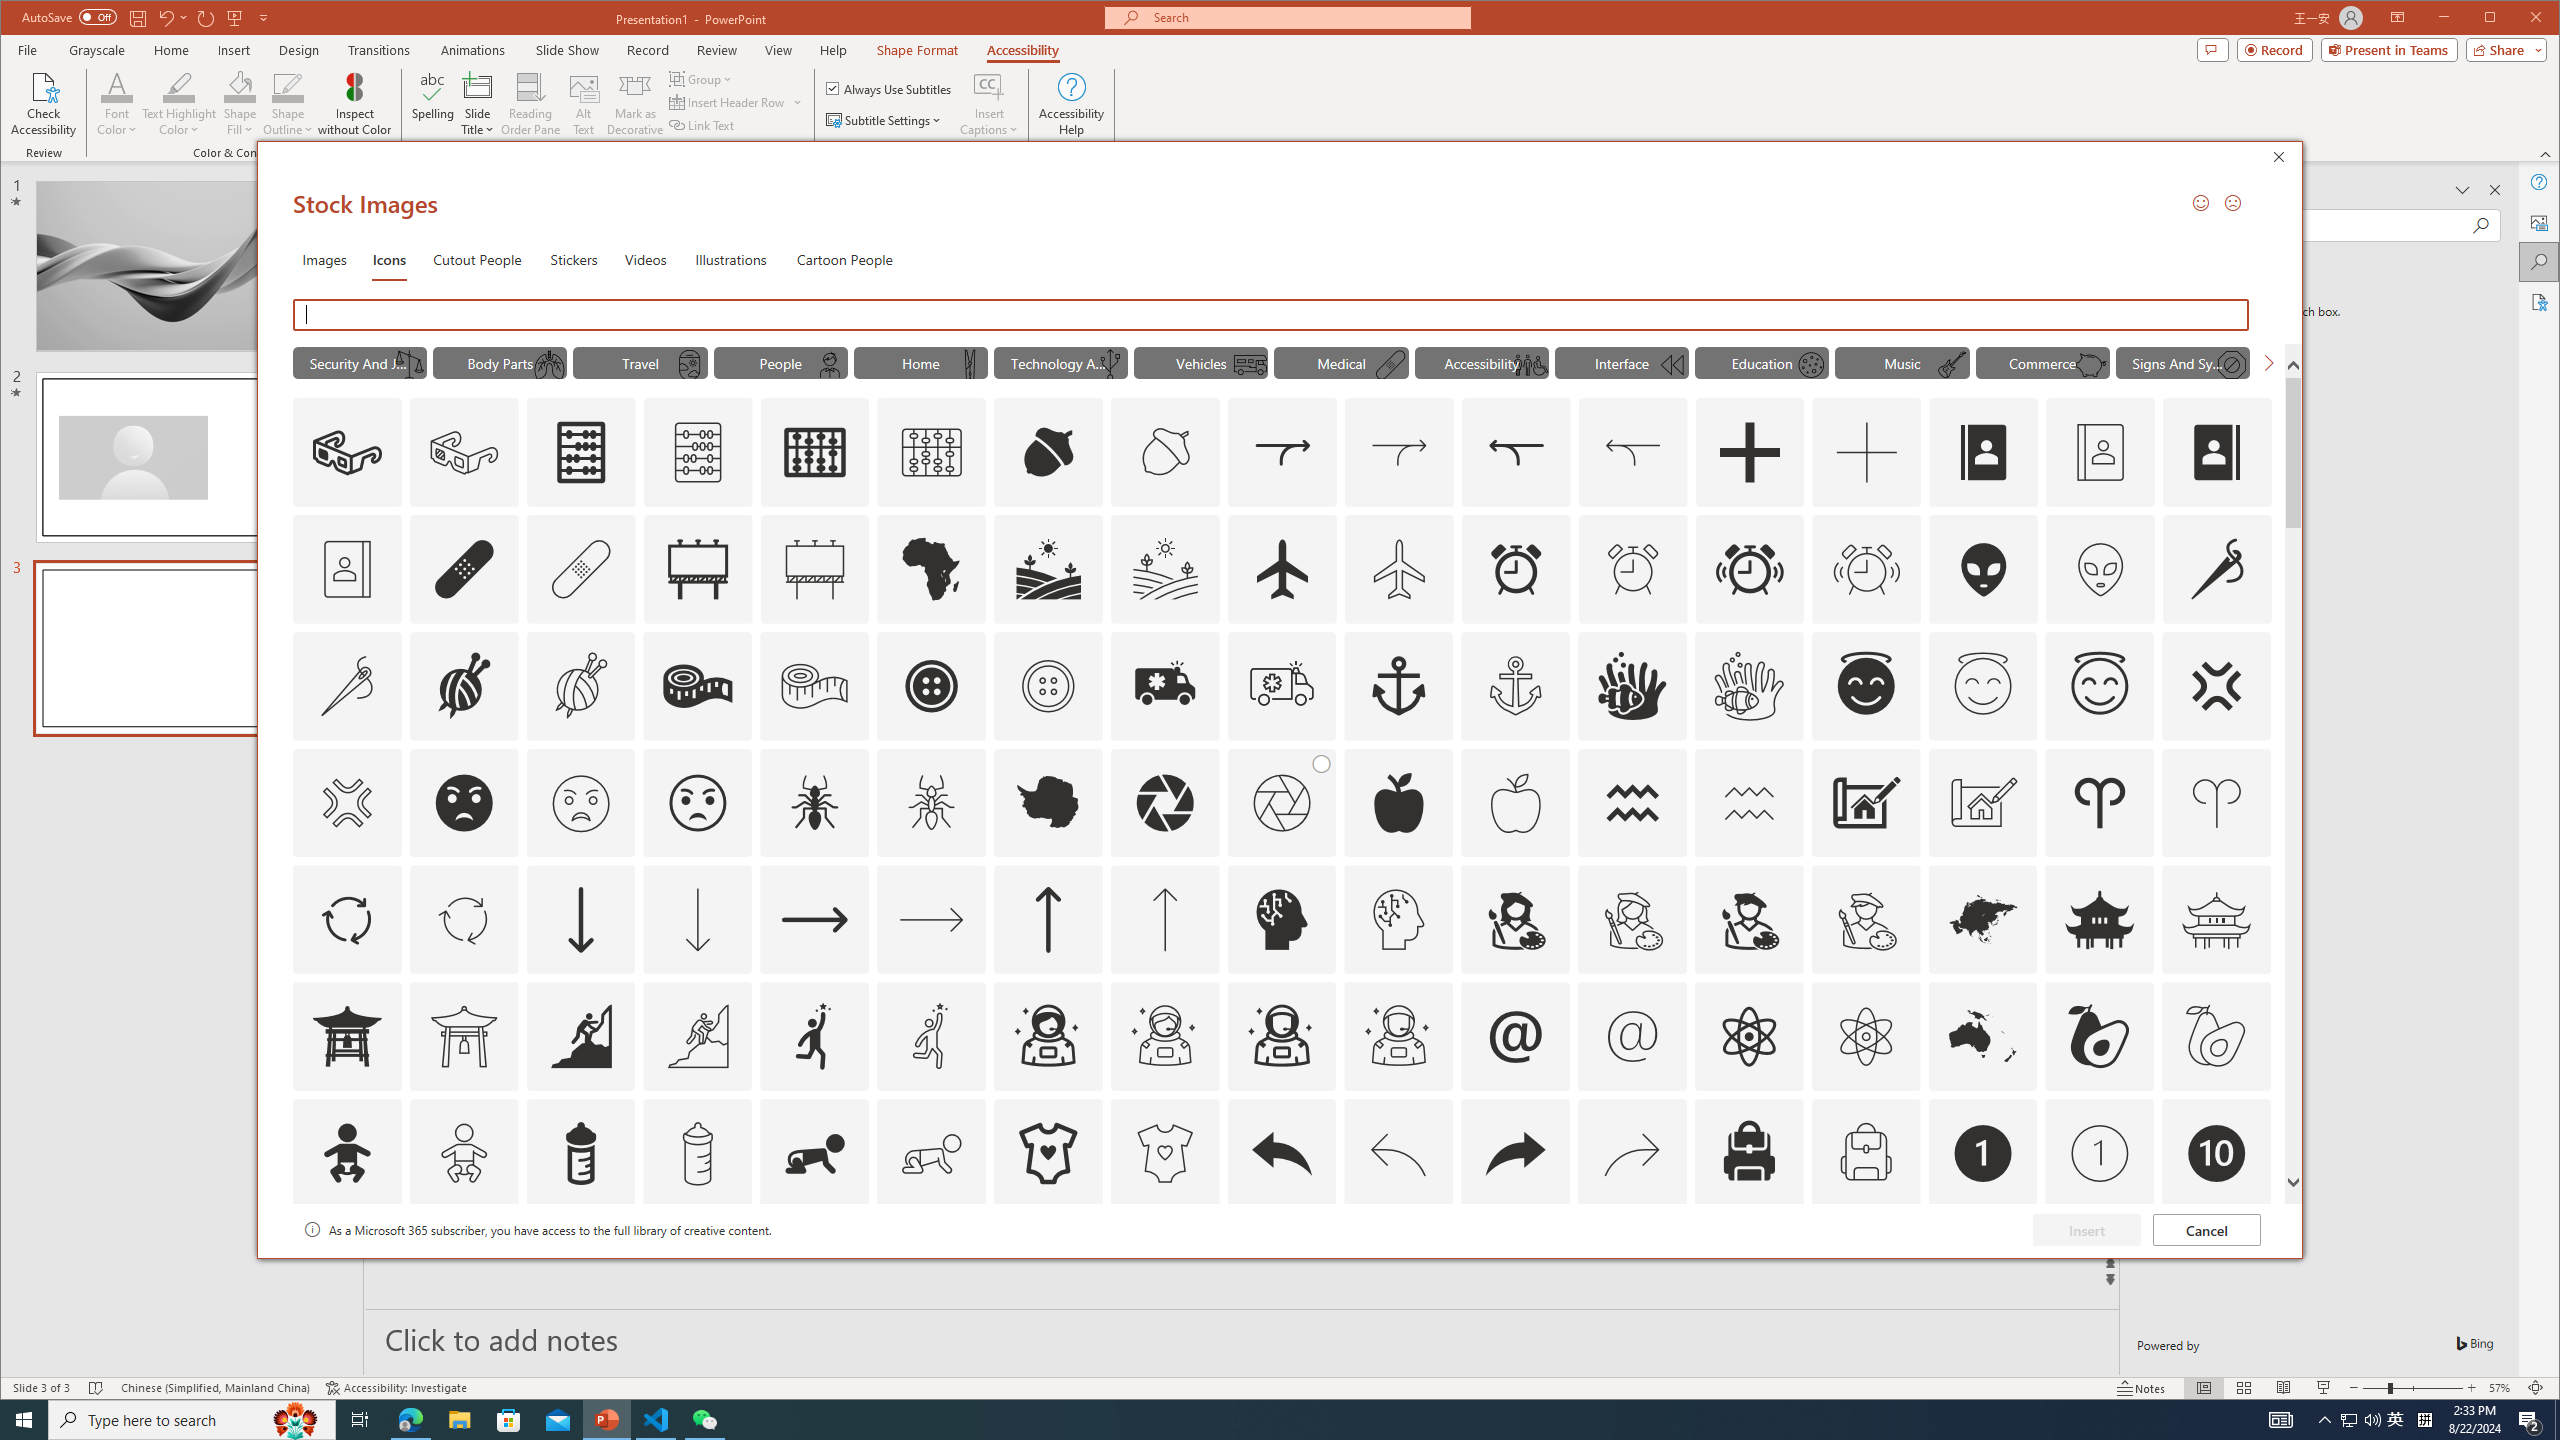  Describe the element at coordinates (346, 1270) in the screenshot. I see `AutomationID: Icons_Badge10_M` at that location.